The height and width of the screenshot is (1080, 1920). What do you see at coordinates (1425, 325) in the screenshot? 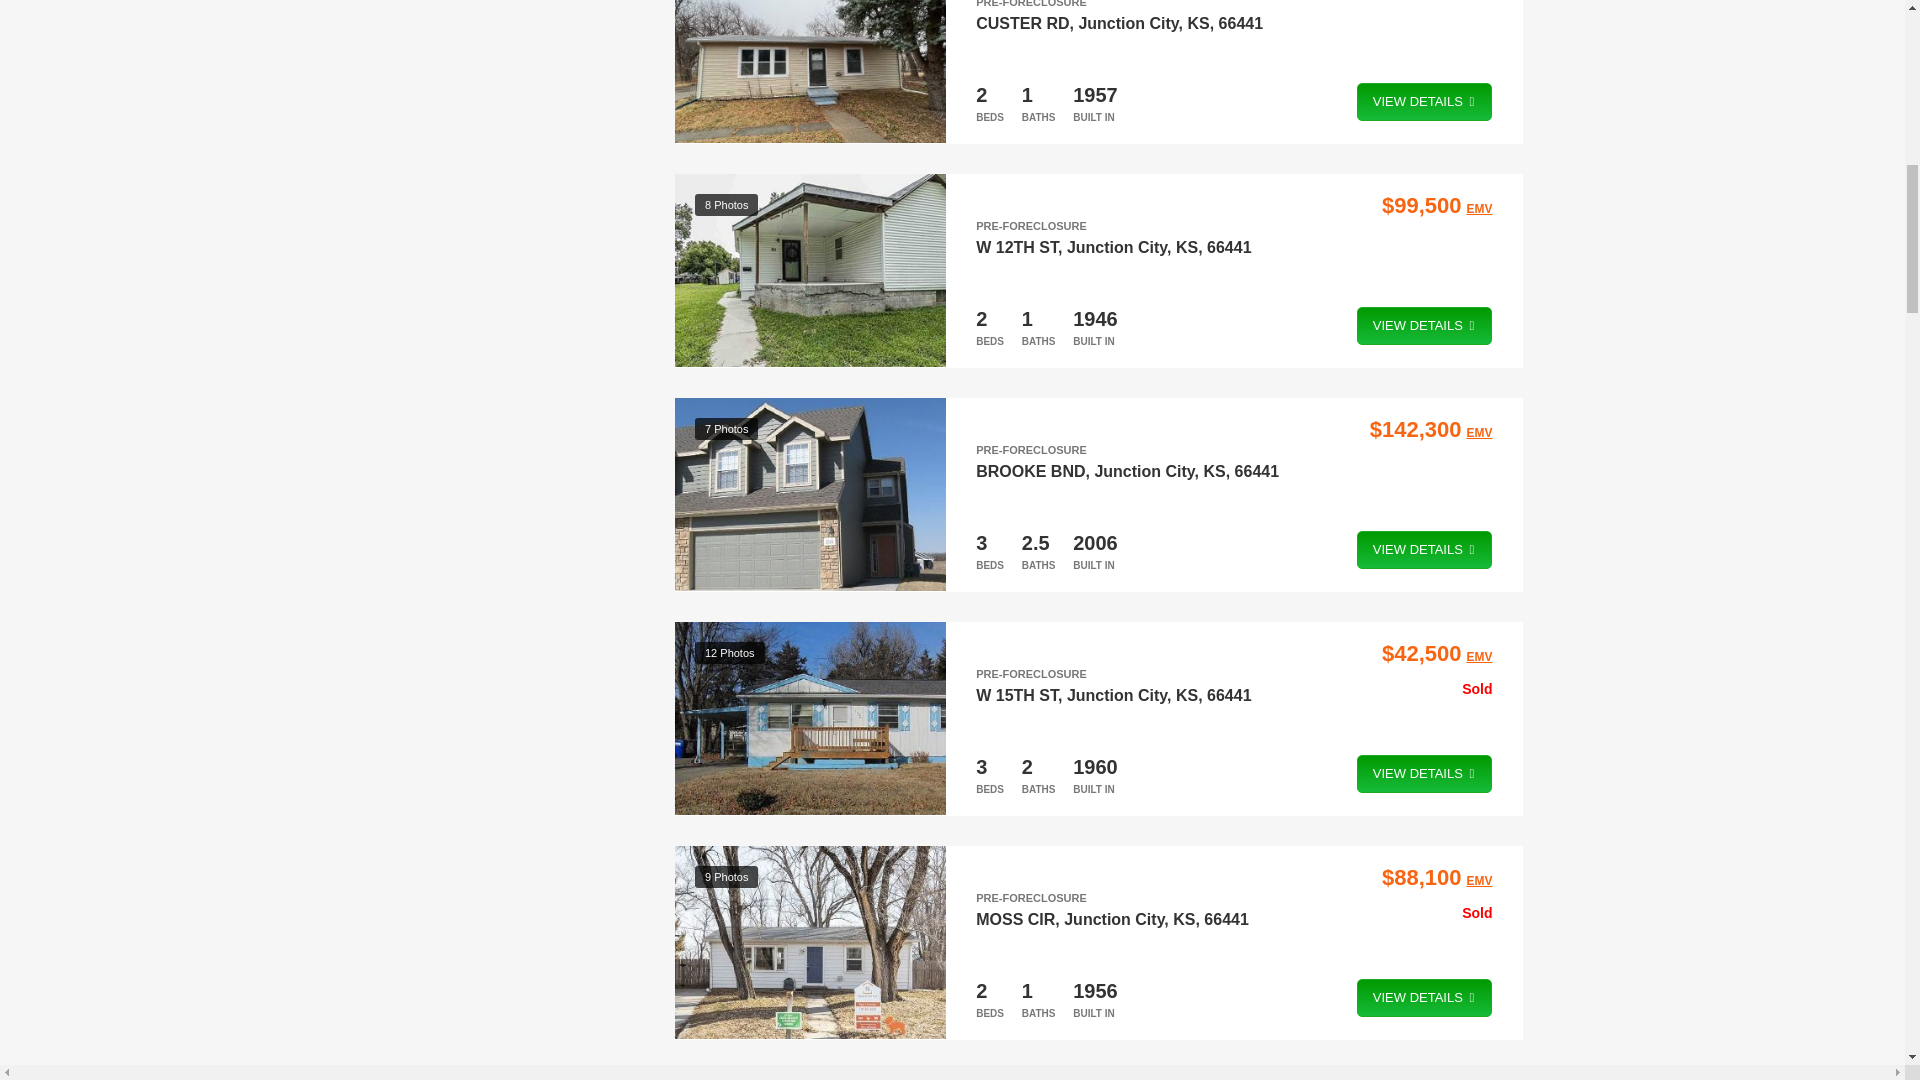
I see `VIEW DETAILS` at bounding box center [1425, 325].